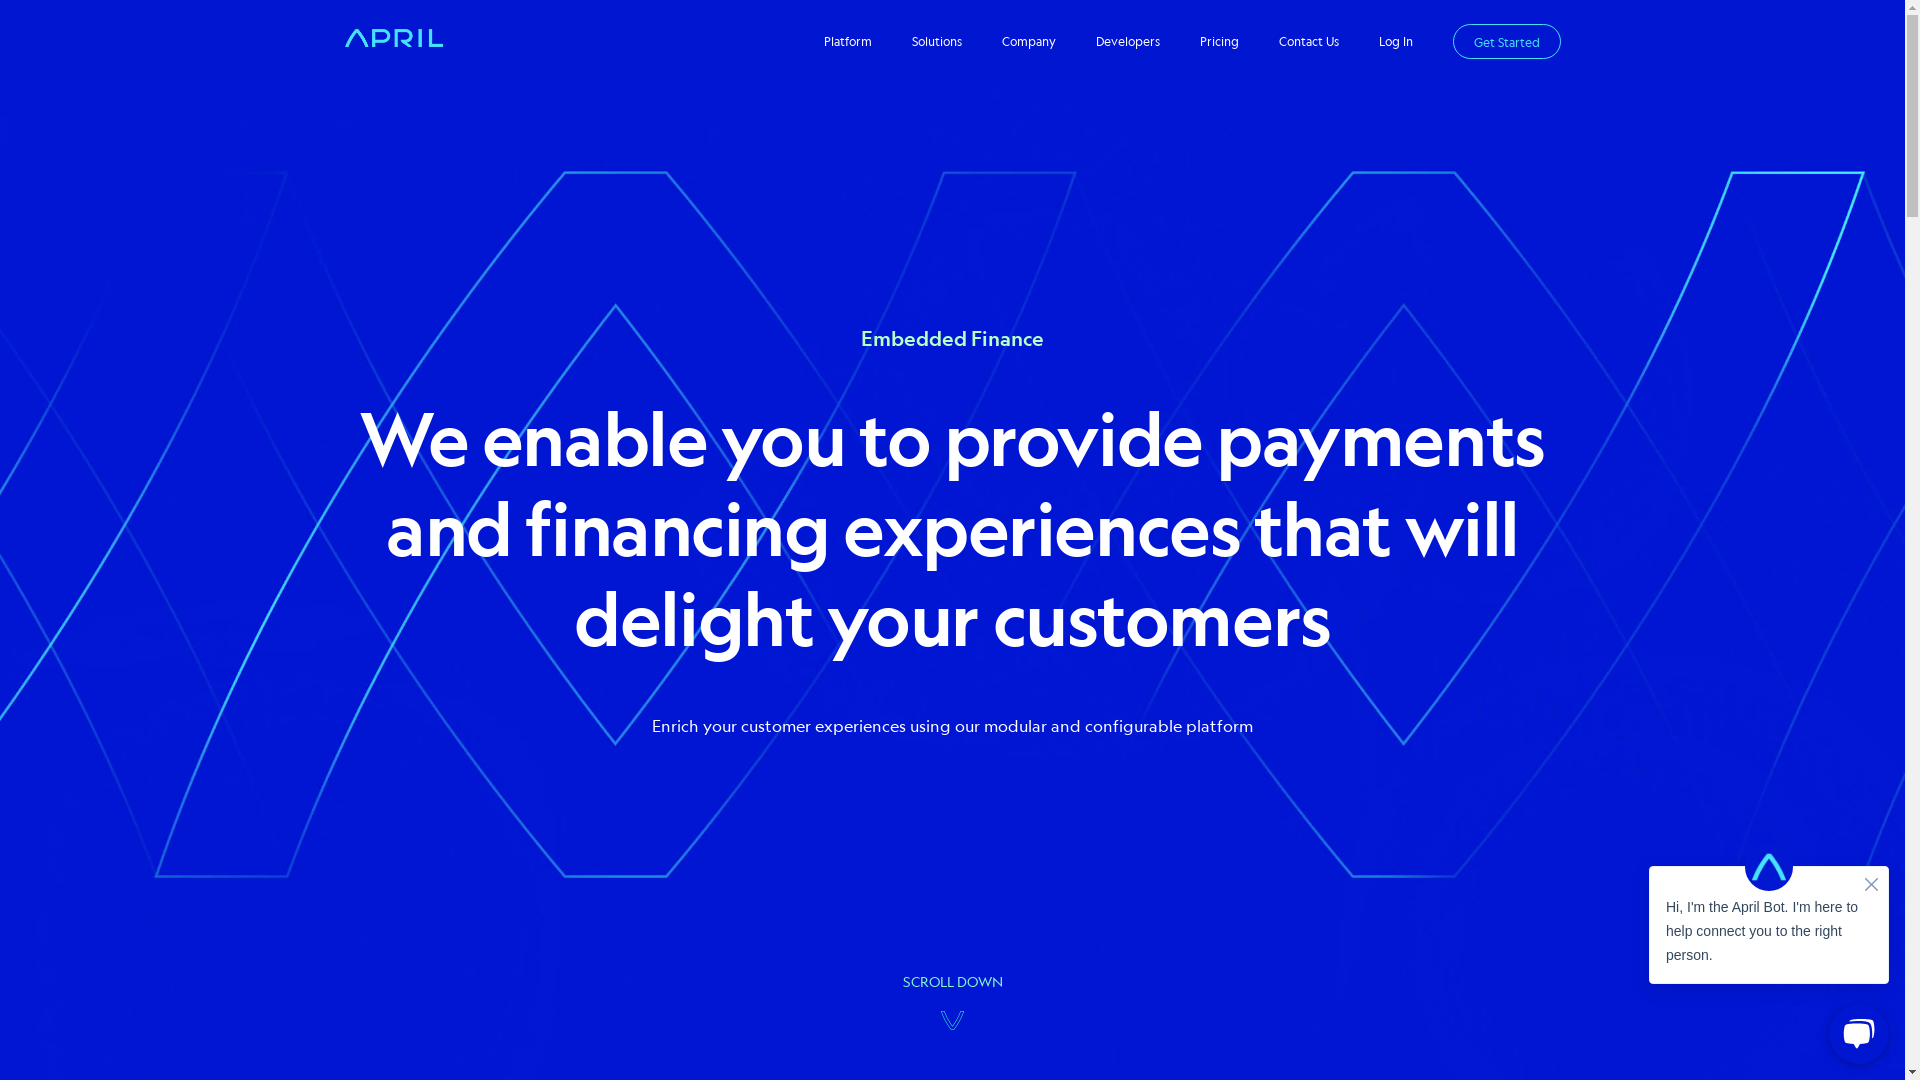  Describe the element at coordinates (1308, 41) in the screenshot. I see `Contact Us` at that location.